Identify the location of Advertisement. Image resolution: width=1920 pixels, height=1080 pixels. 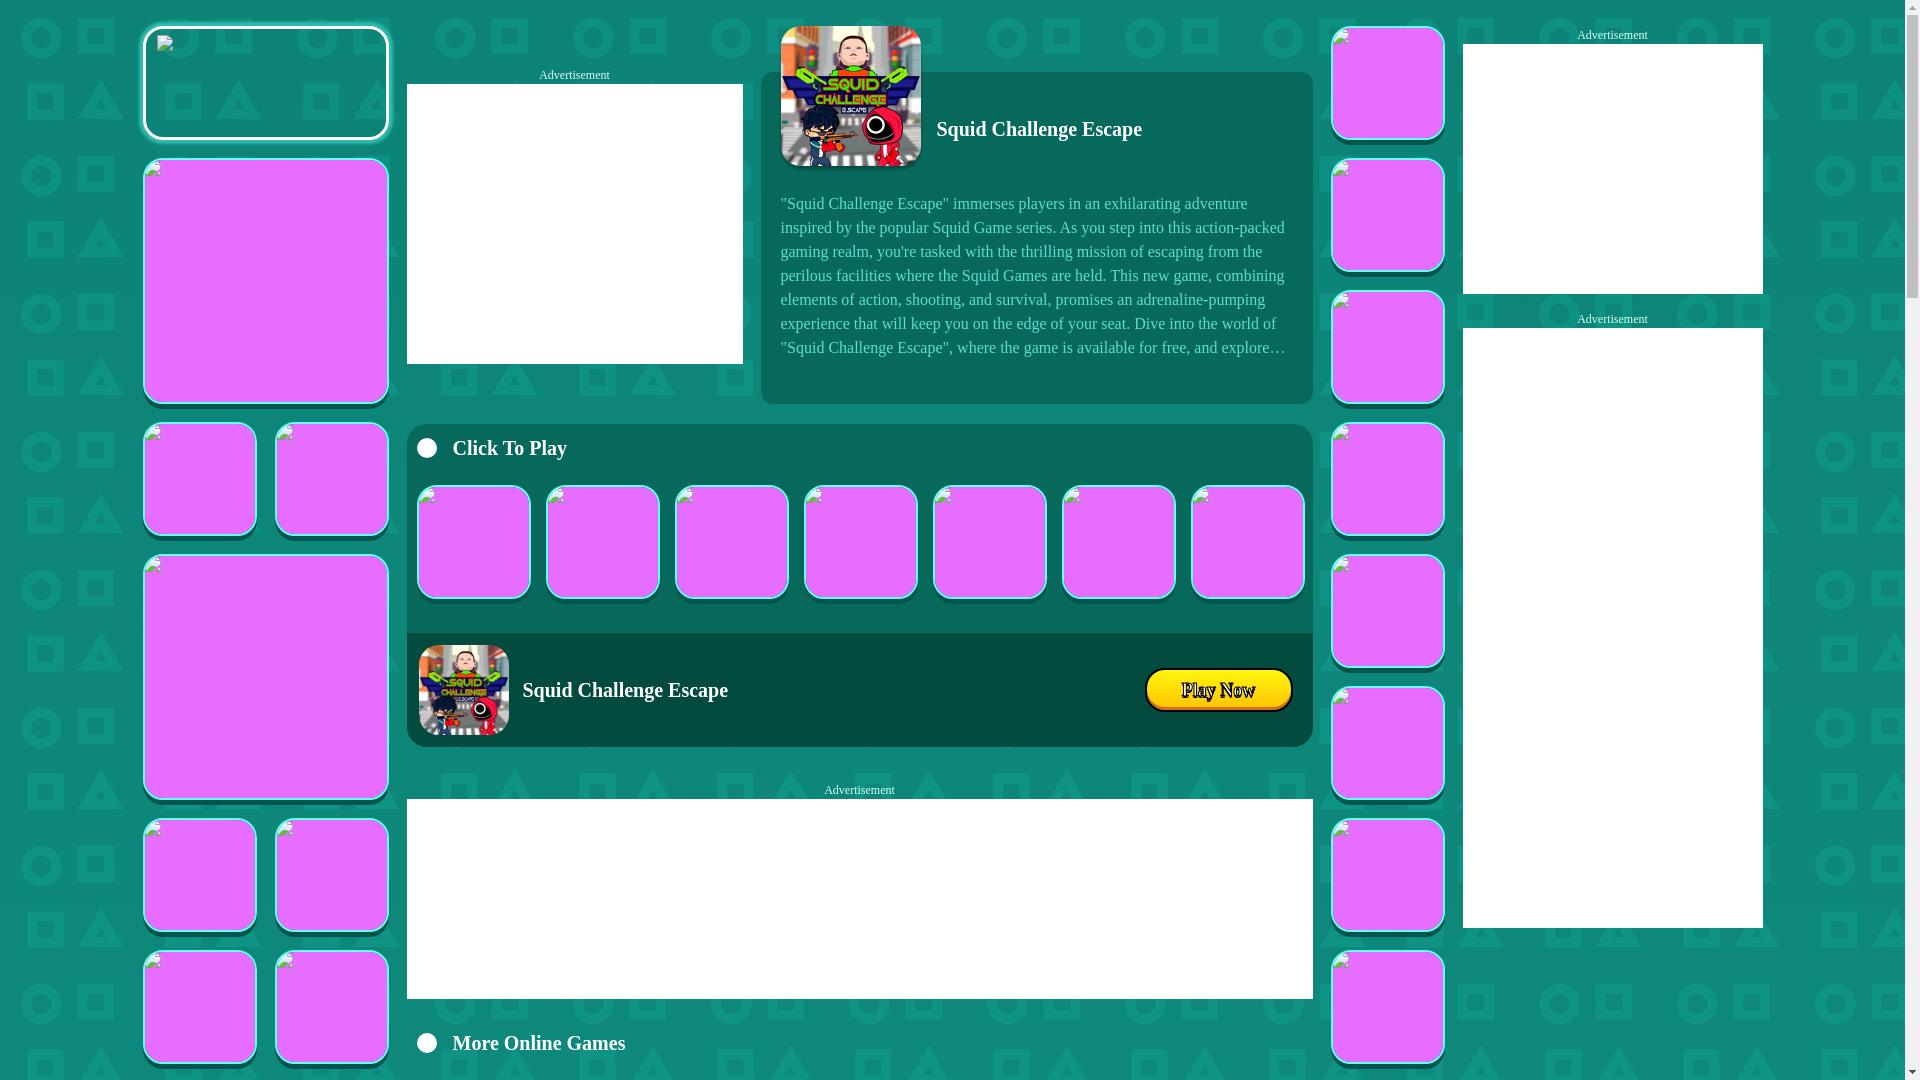
(858, 899).